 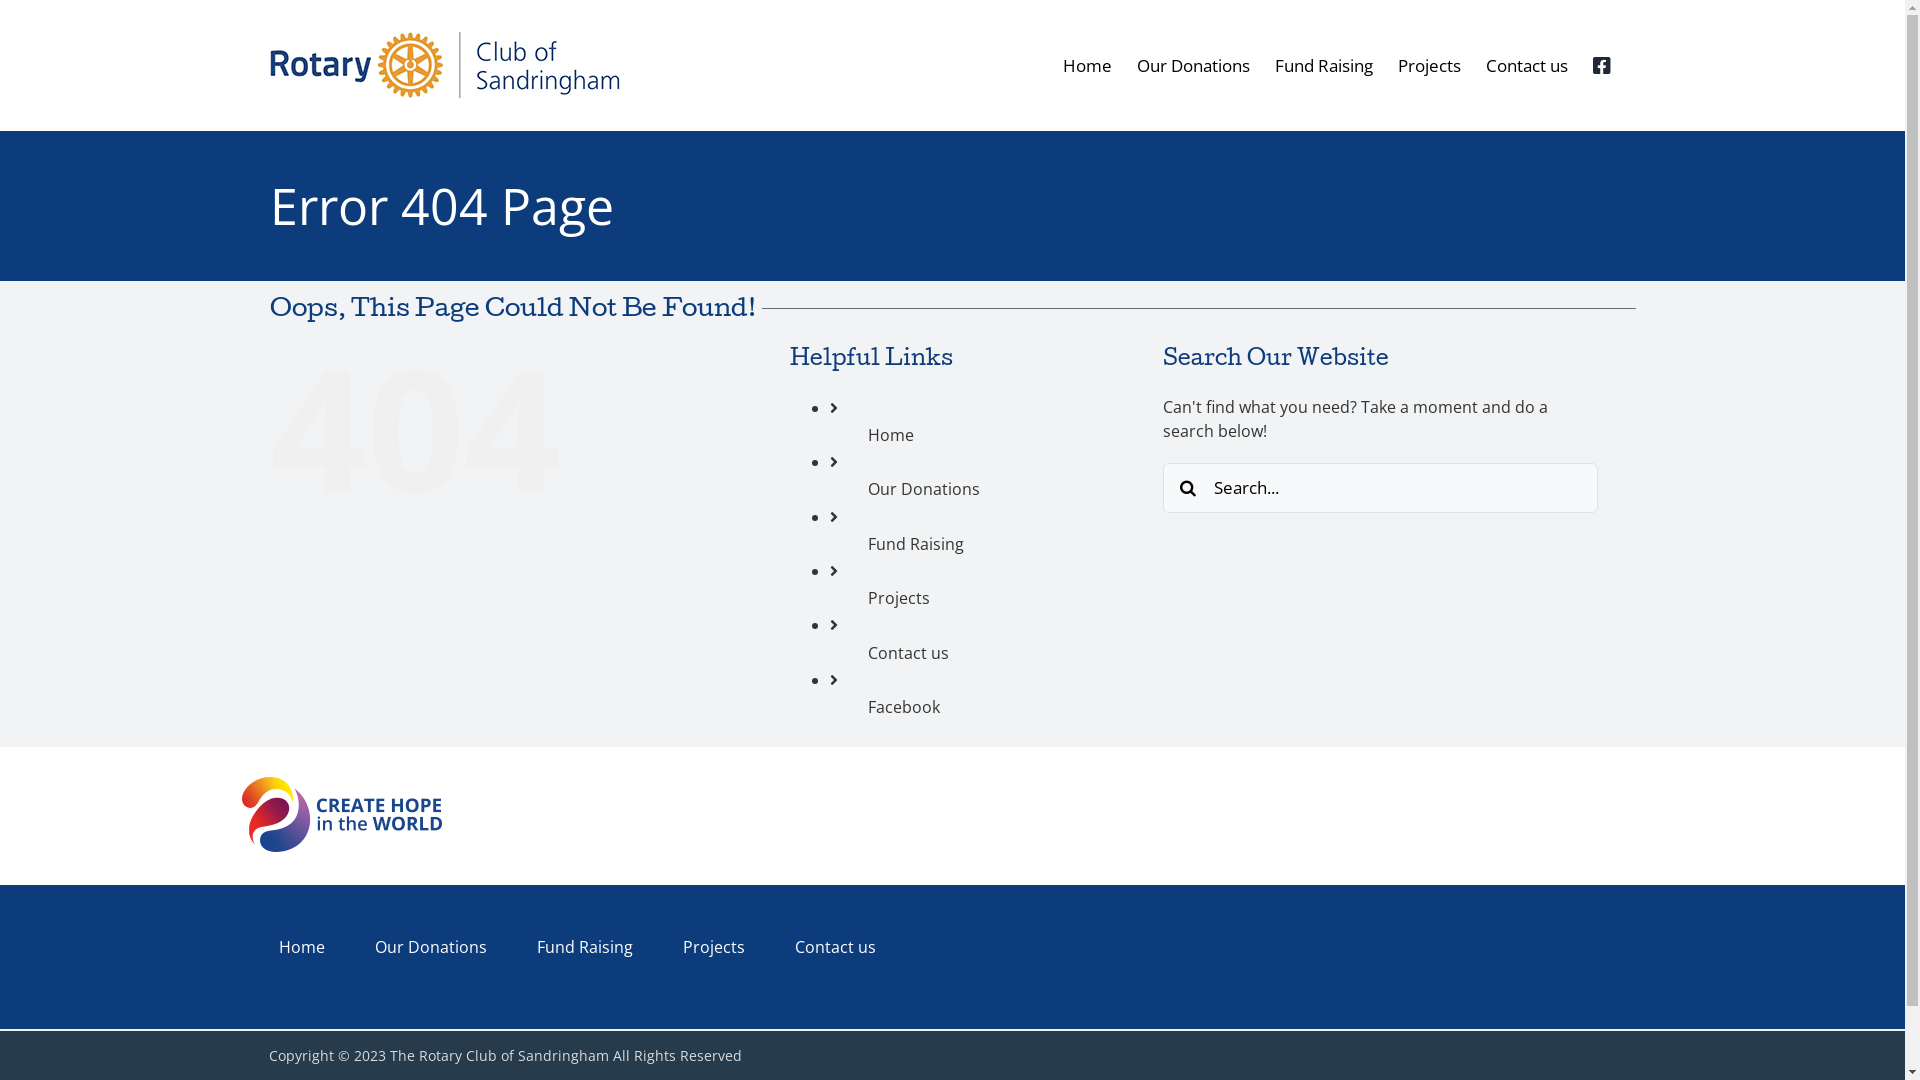 What do you see at coordinates (431, 947) in the screenshot?
I see `Our Donations` at bounding box center [431, 947].